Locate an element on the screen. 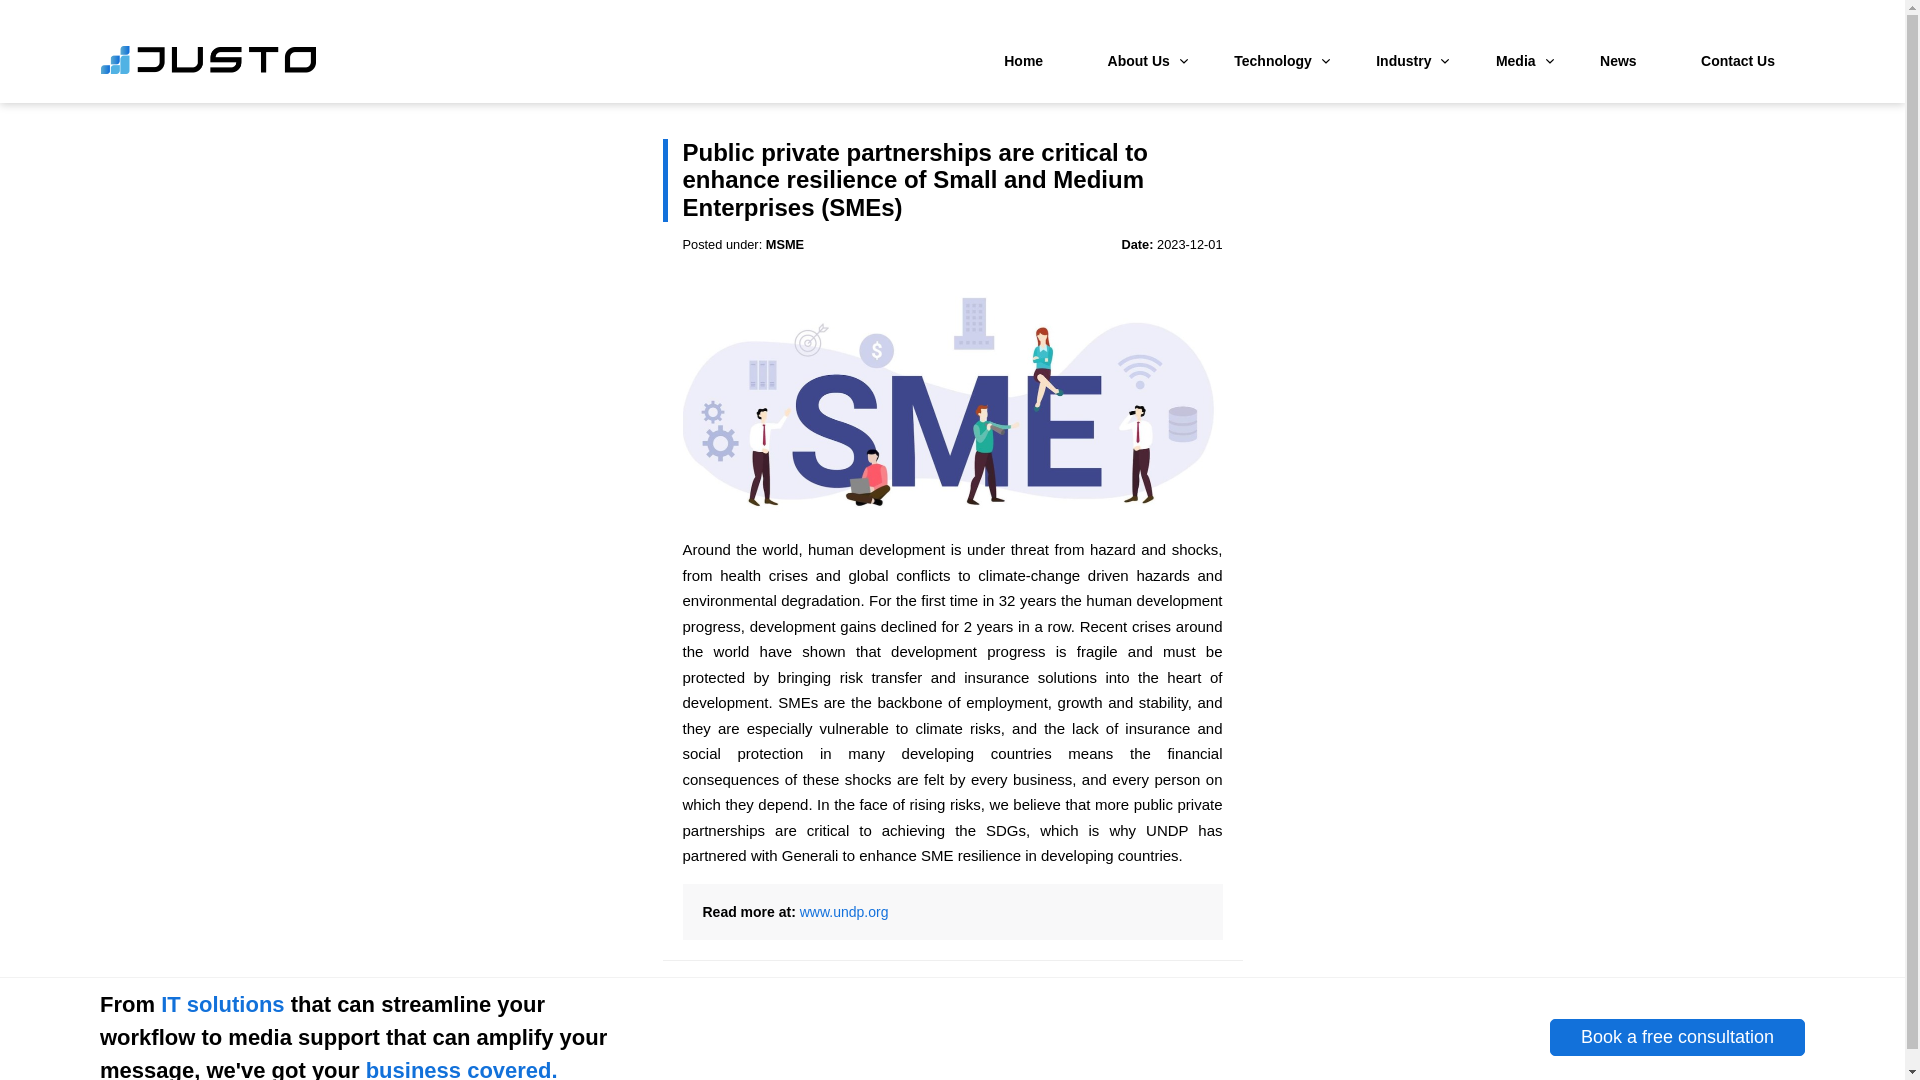 The image size is (1920, 1080). Technology is located at coordinates (1273, 60).